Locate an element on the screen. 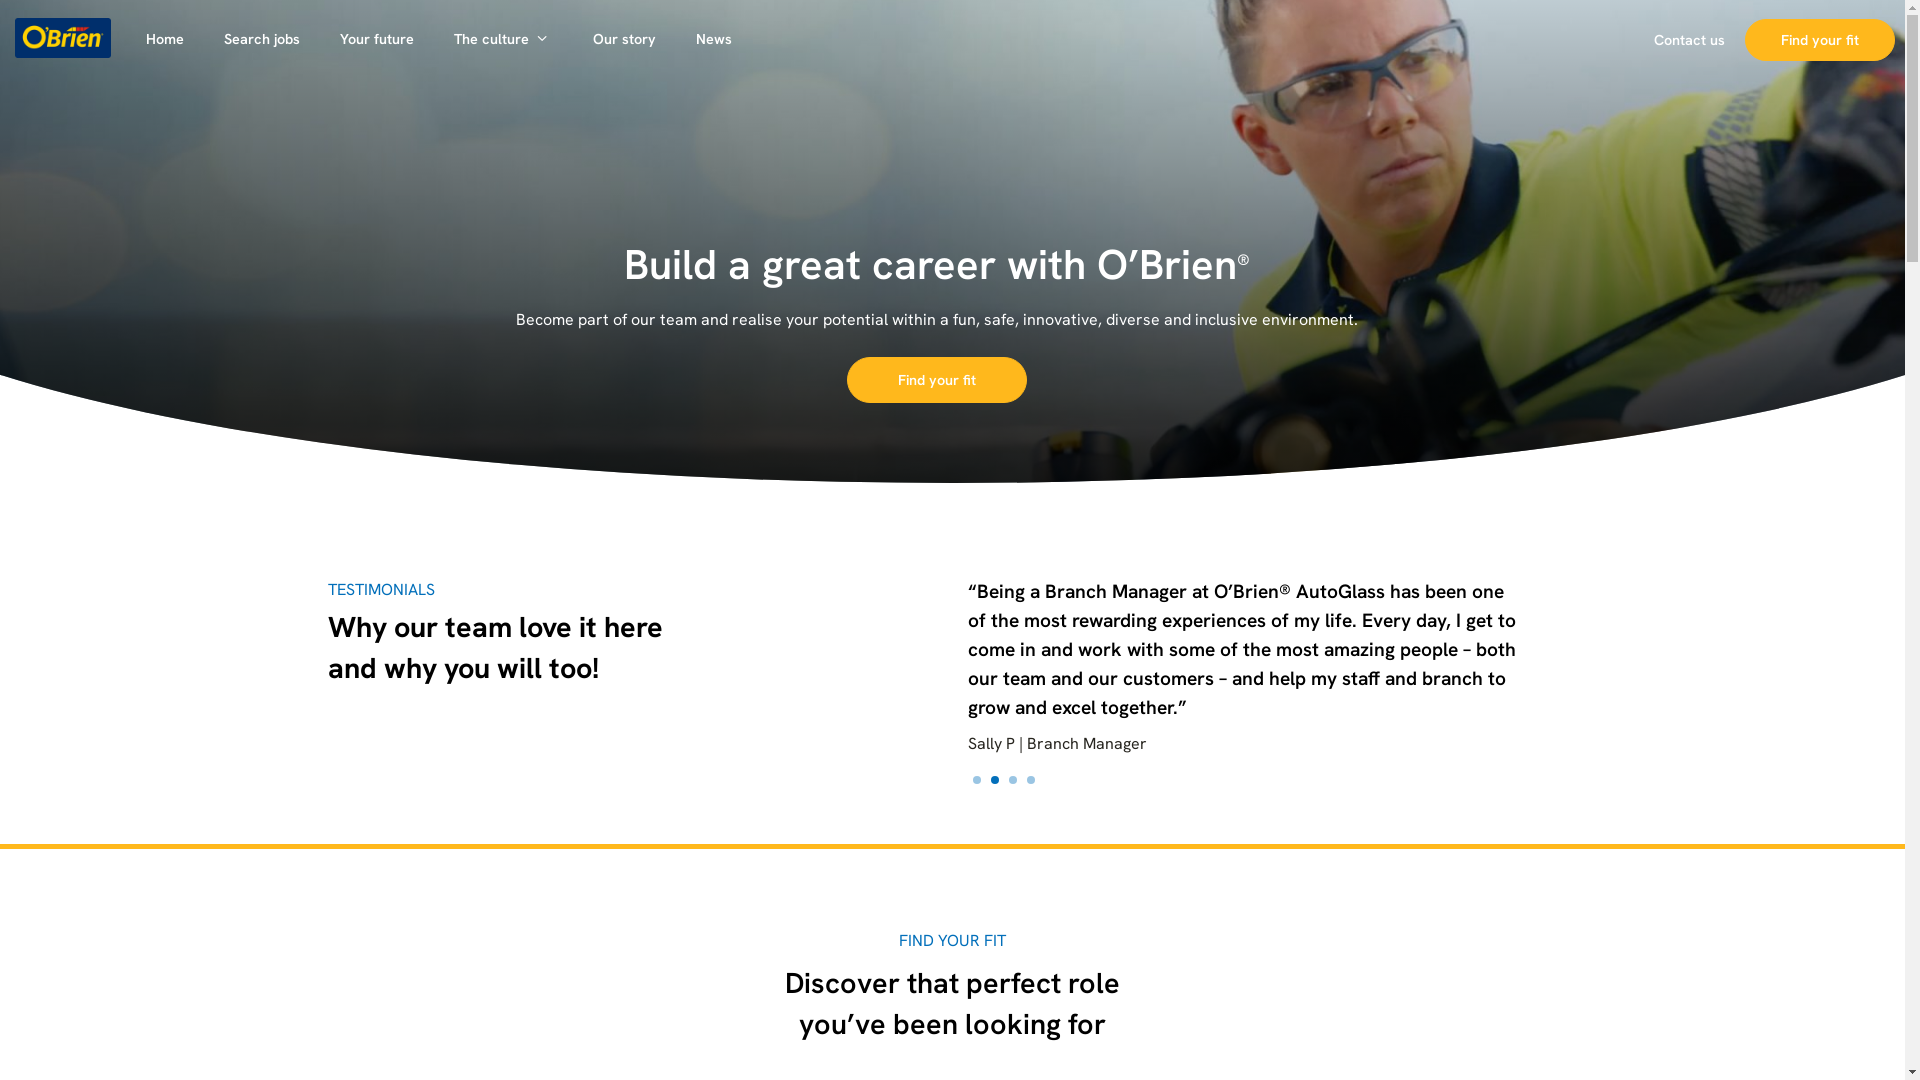  Contact us is located at coordinates (1690, 40).